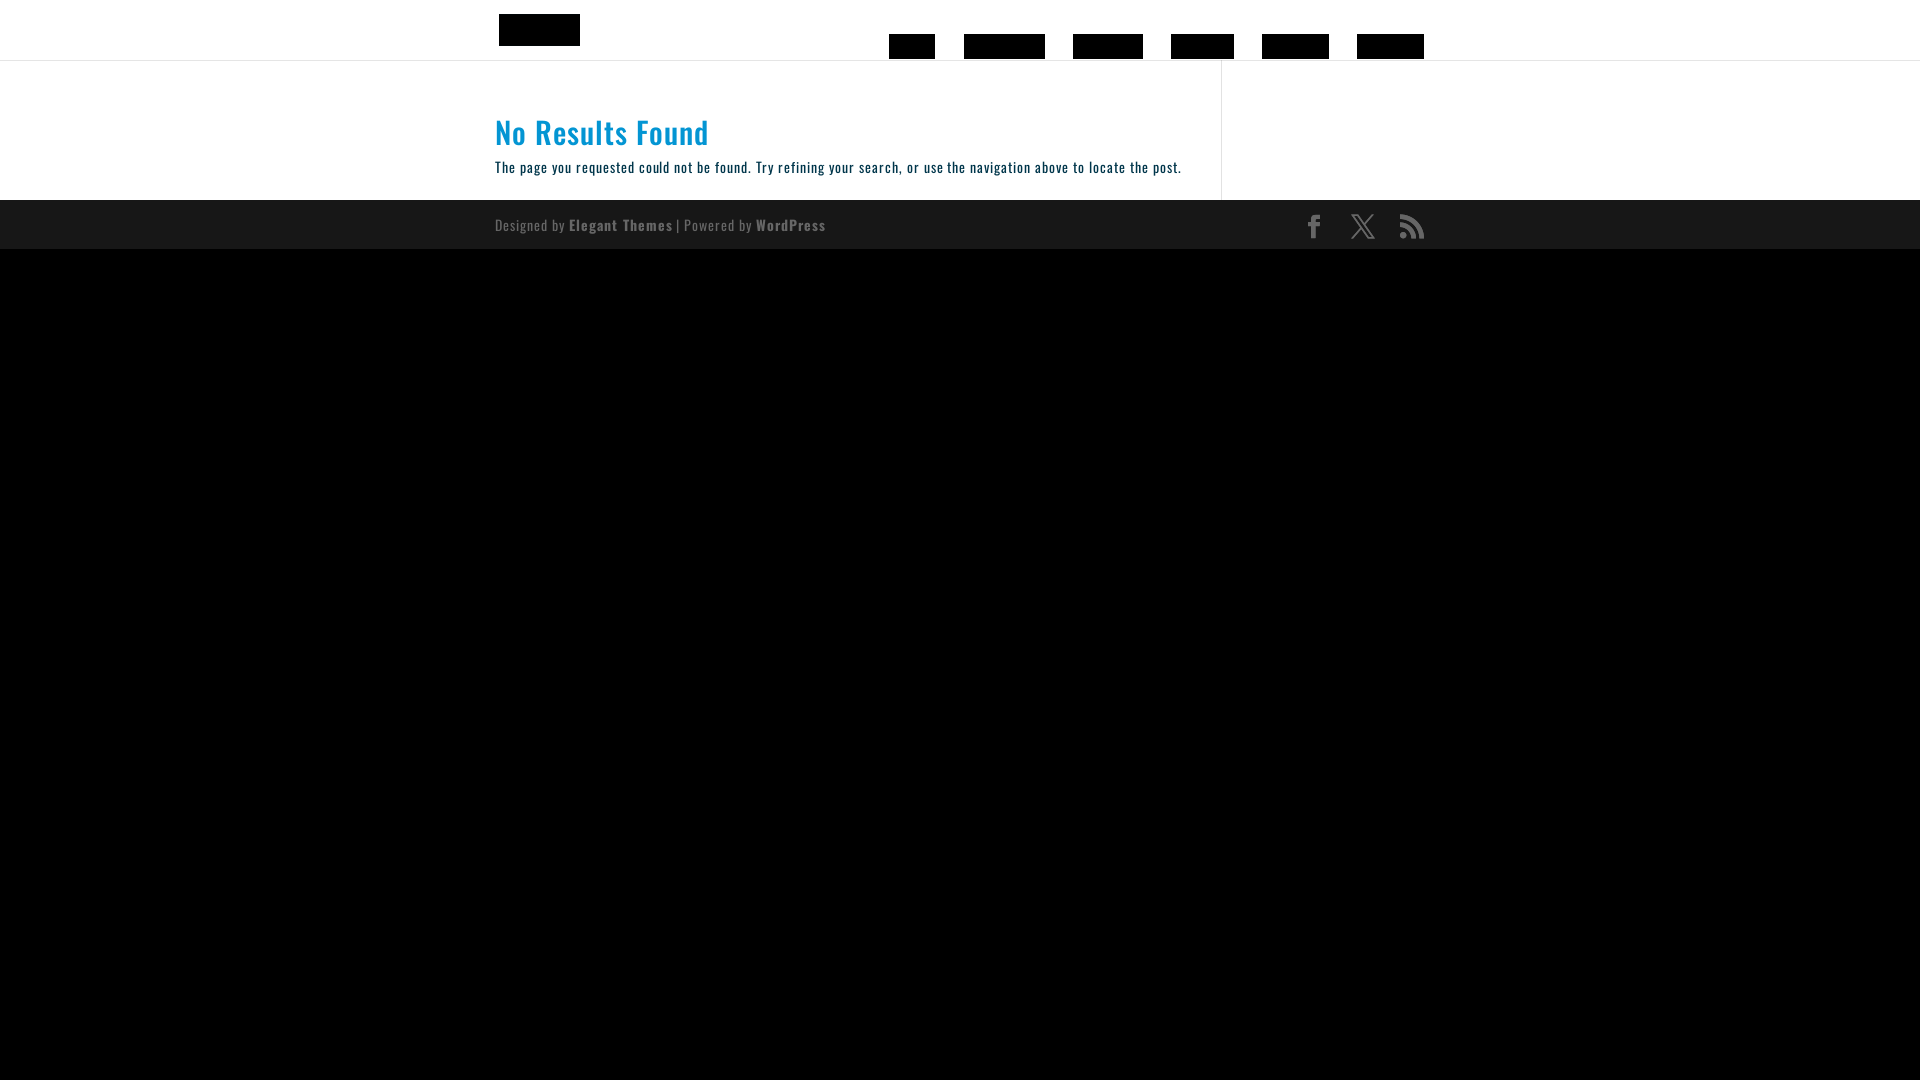 The width and height of the screenshot is (1920, 1080). What do you see at coordinates (912, 46) in the screenshot?
I see `Home` at bounding box center [912, 46].